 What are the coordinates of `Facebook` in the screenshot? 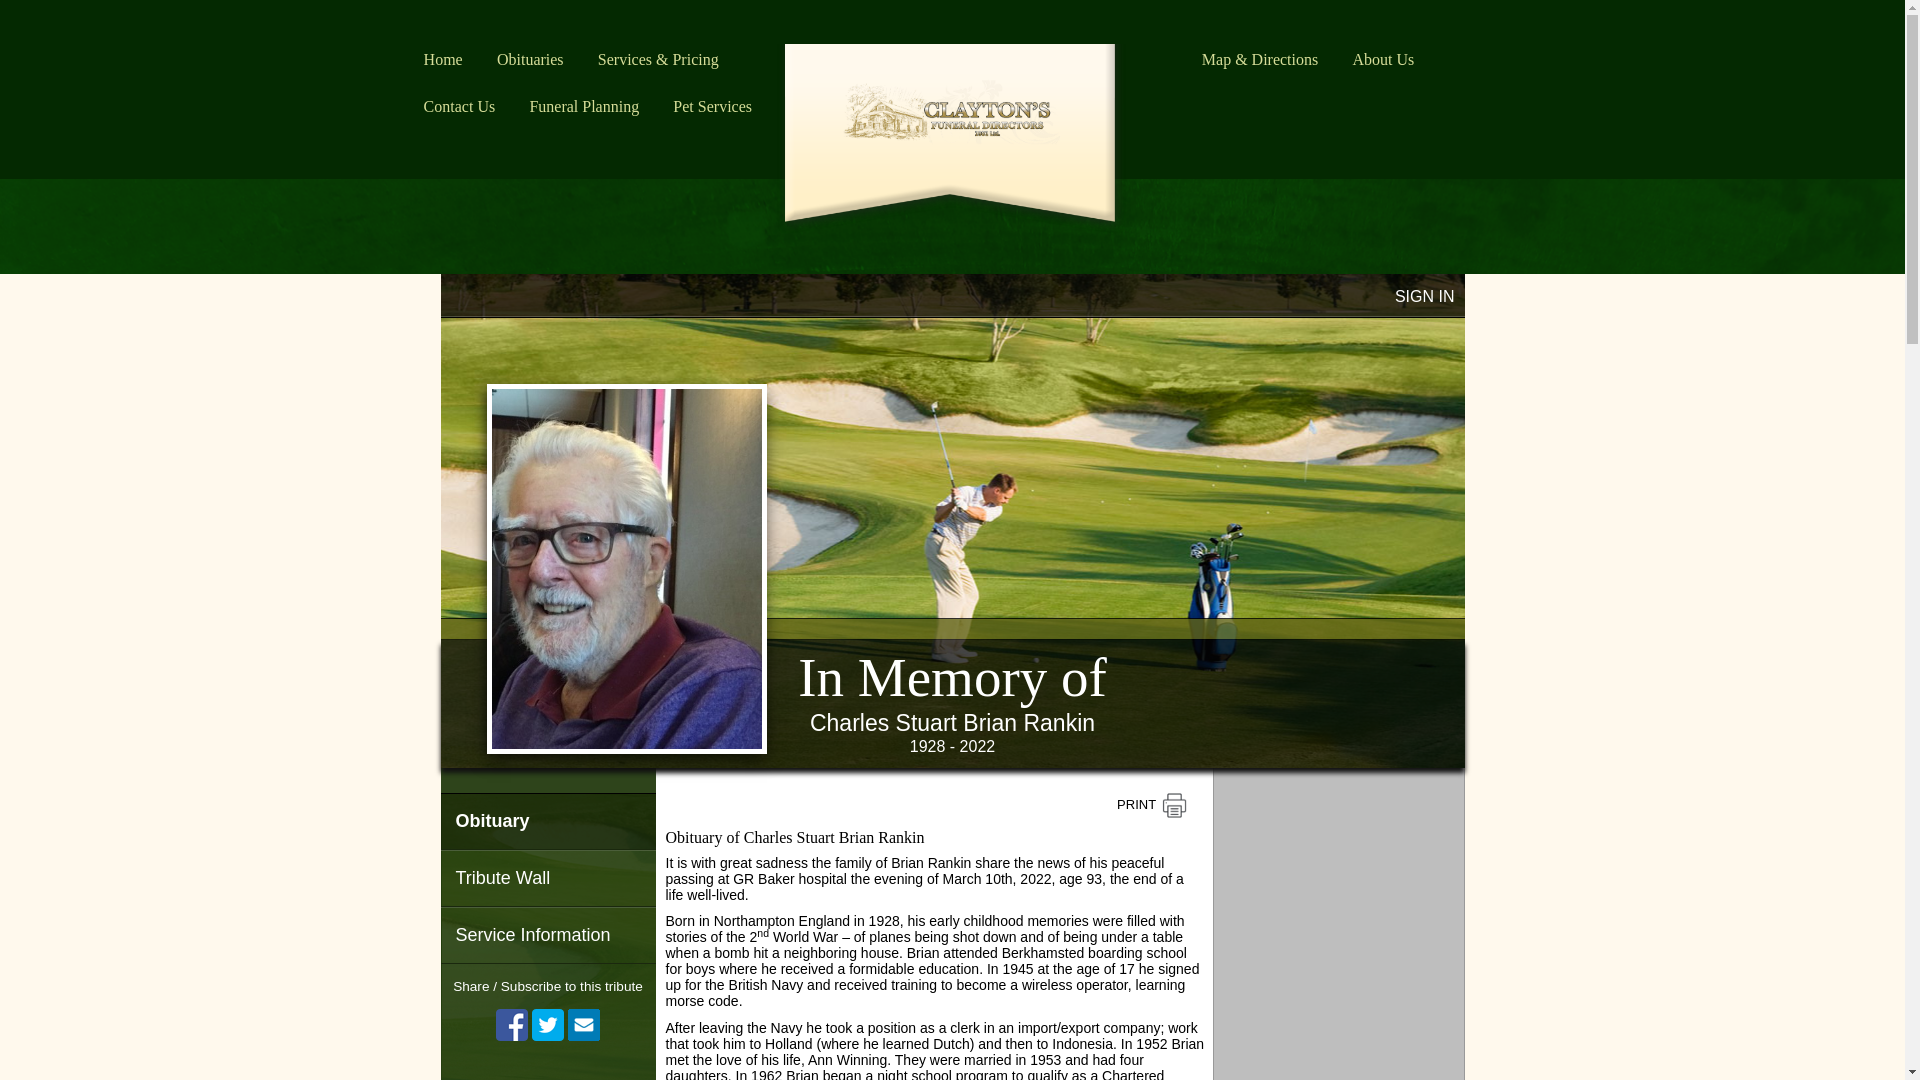 It's located at (512, 1024).